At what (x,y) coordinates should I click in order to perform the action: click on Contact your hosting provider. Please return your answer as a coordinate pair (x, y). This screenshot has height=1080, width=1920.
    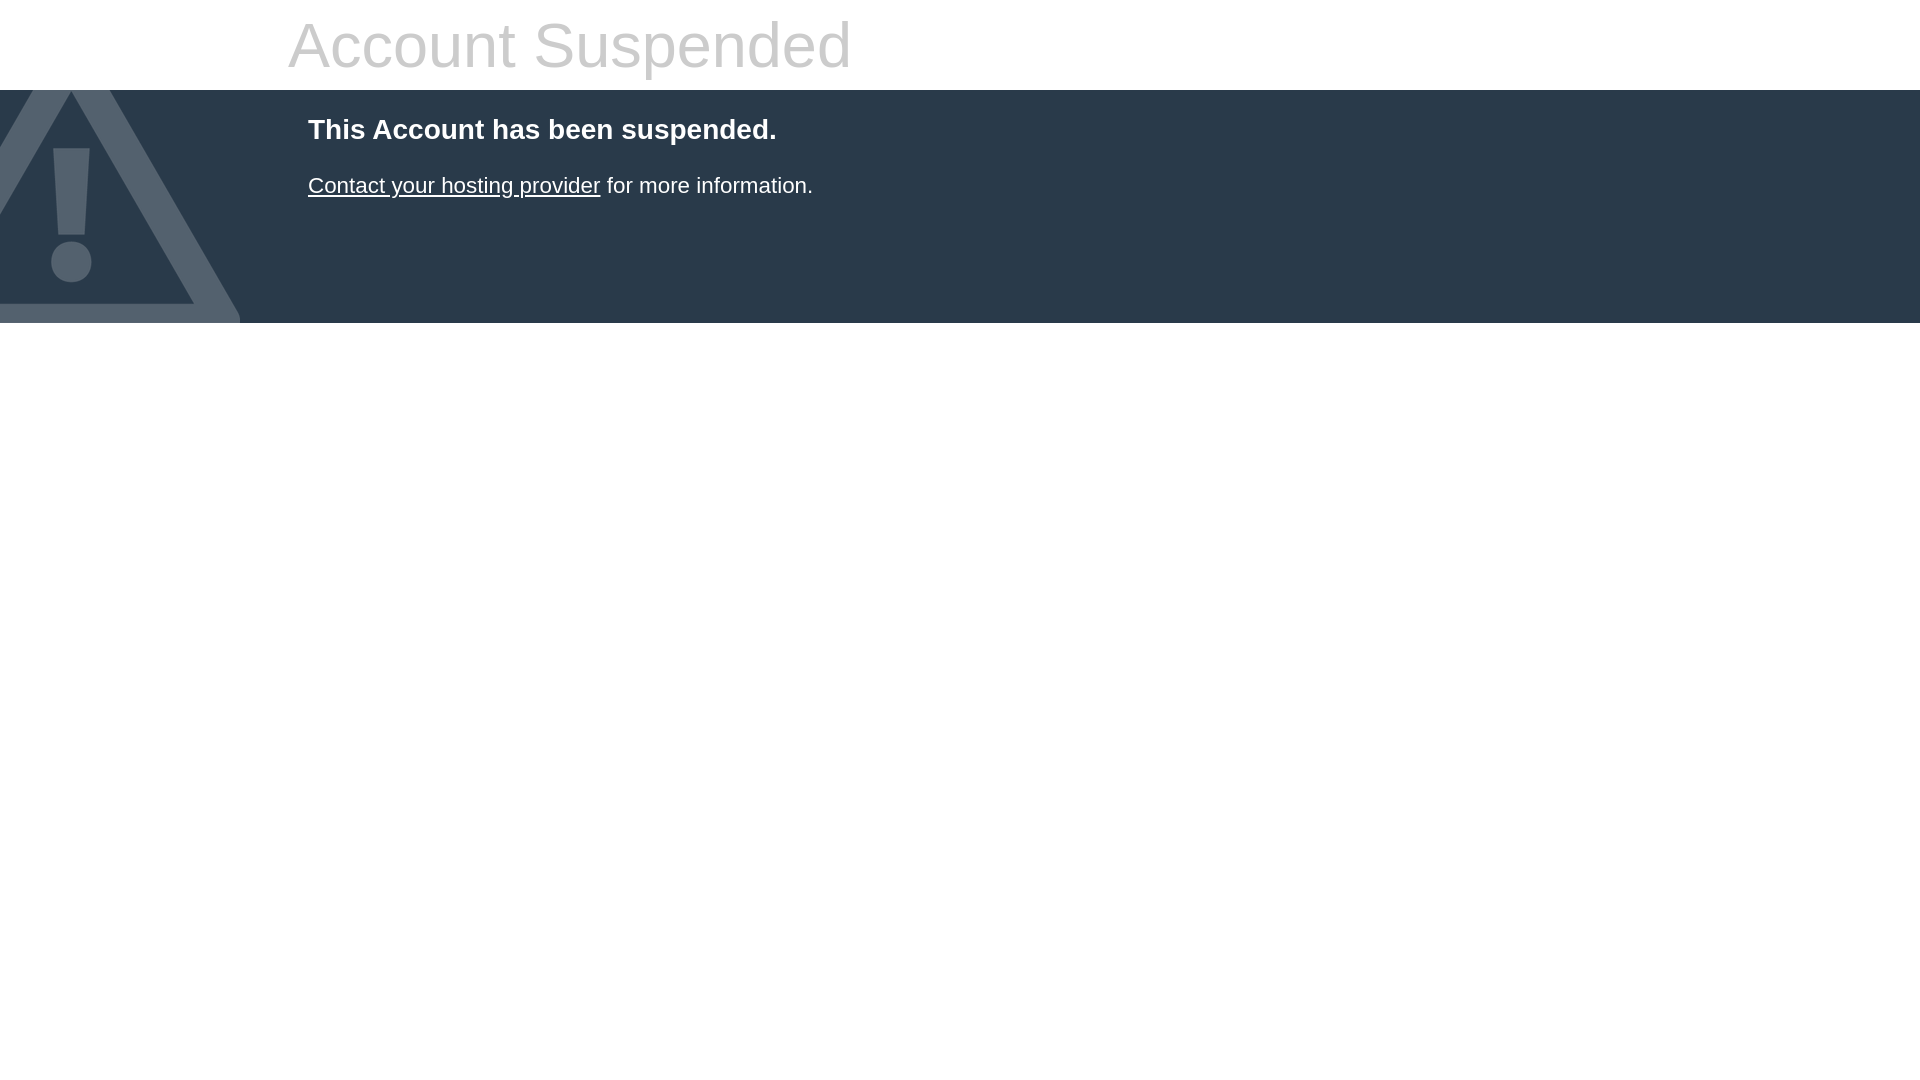
    Looking at the image, I should click on (454, 186).